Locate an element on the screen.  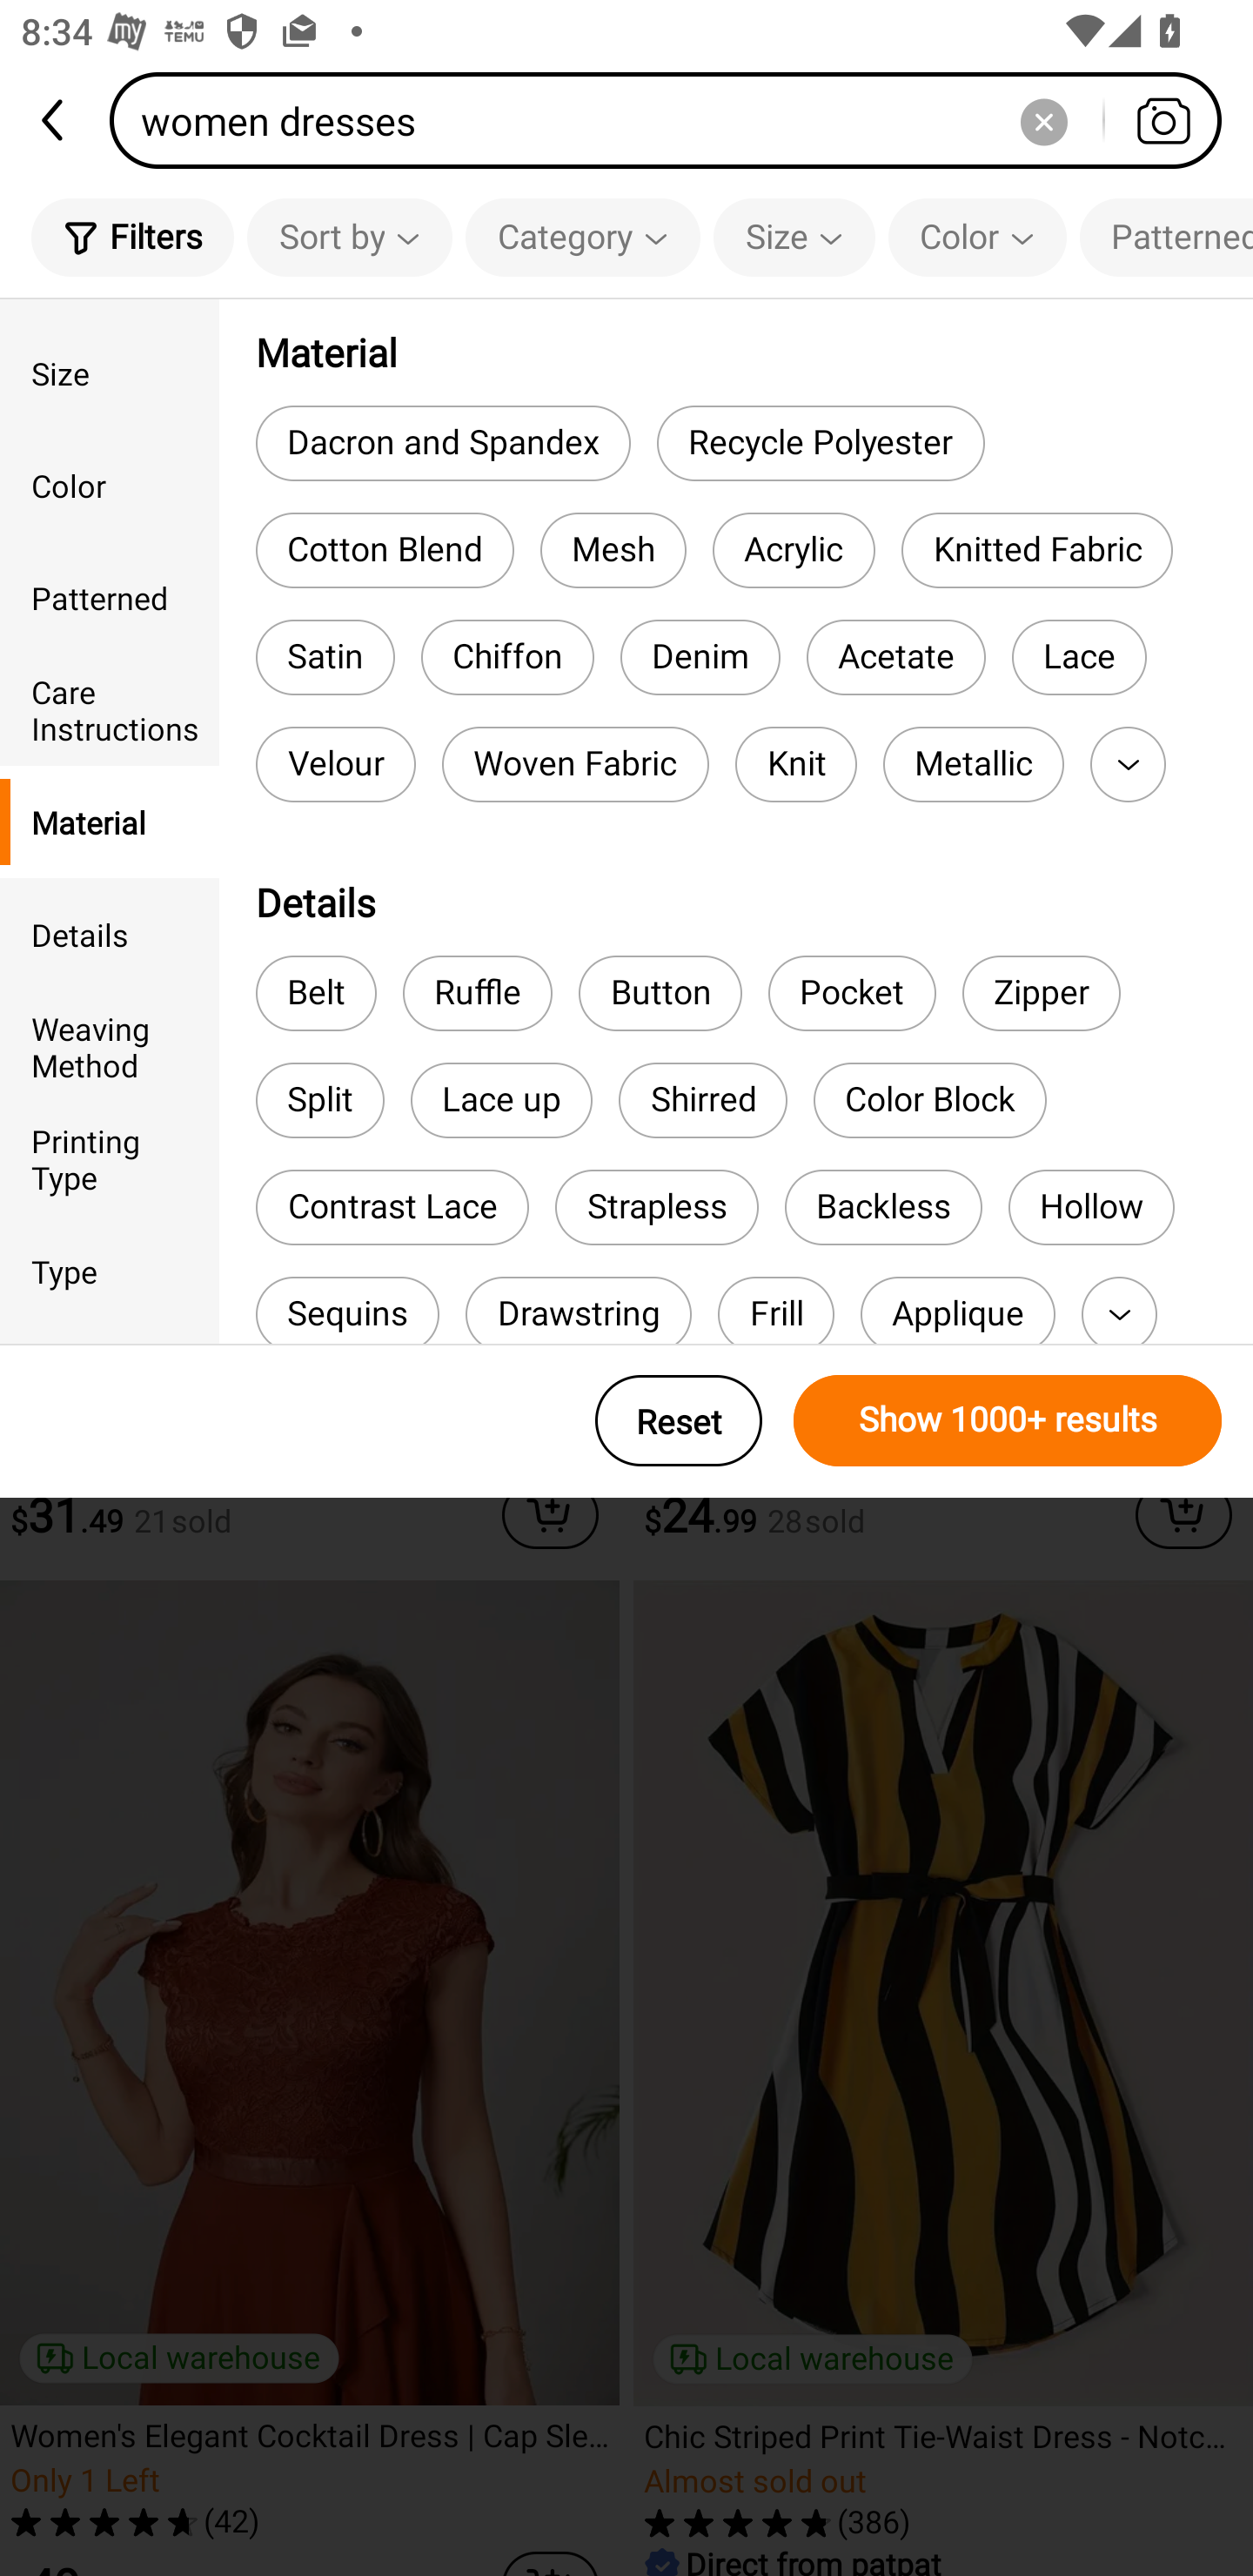
Reset is located at coordinates (679, 1420).